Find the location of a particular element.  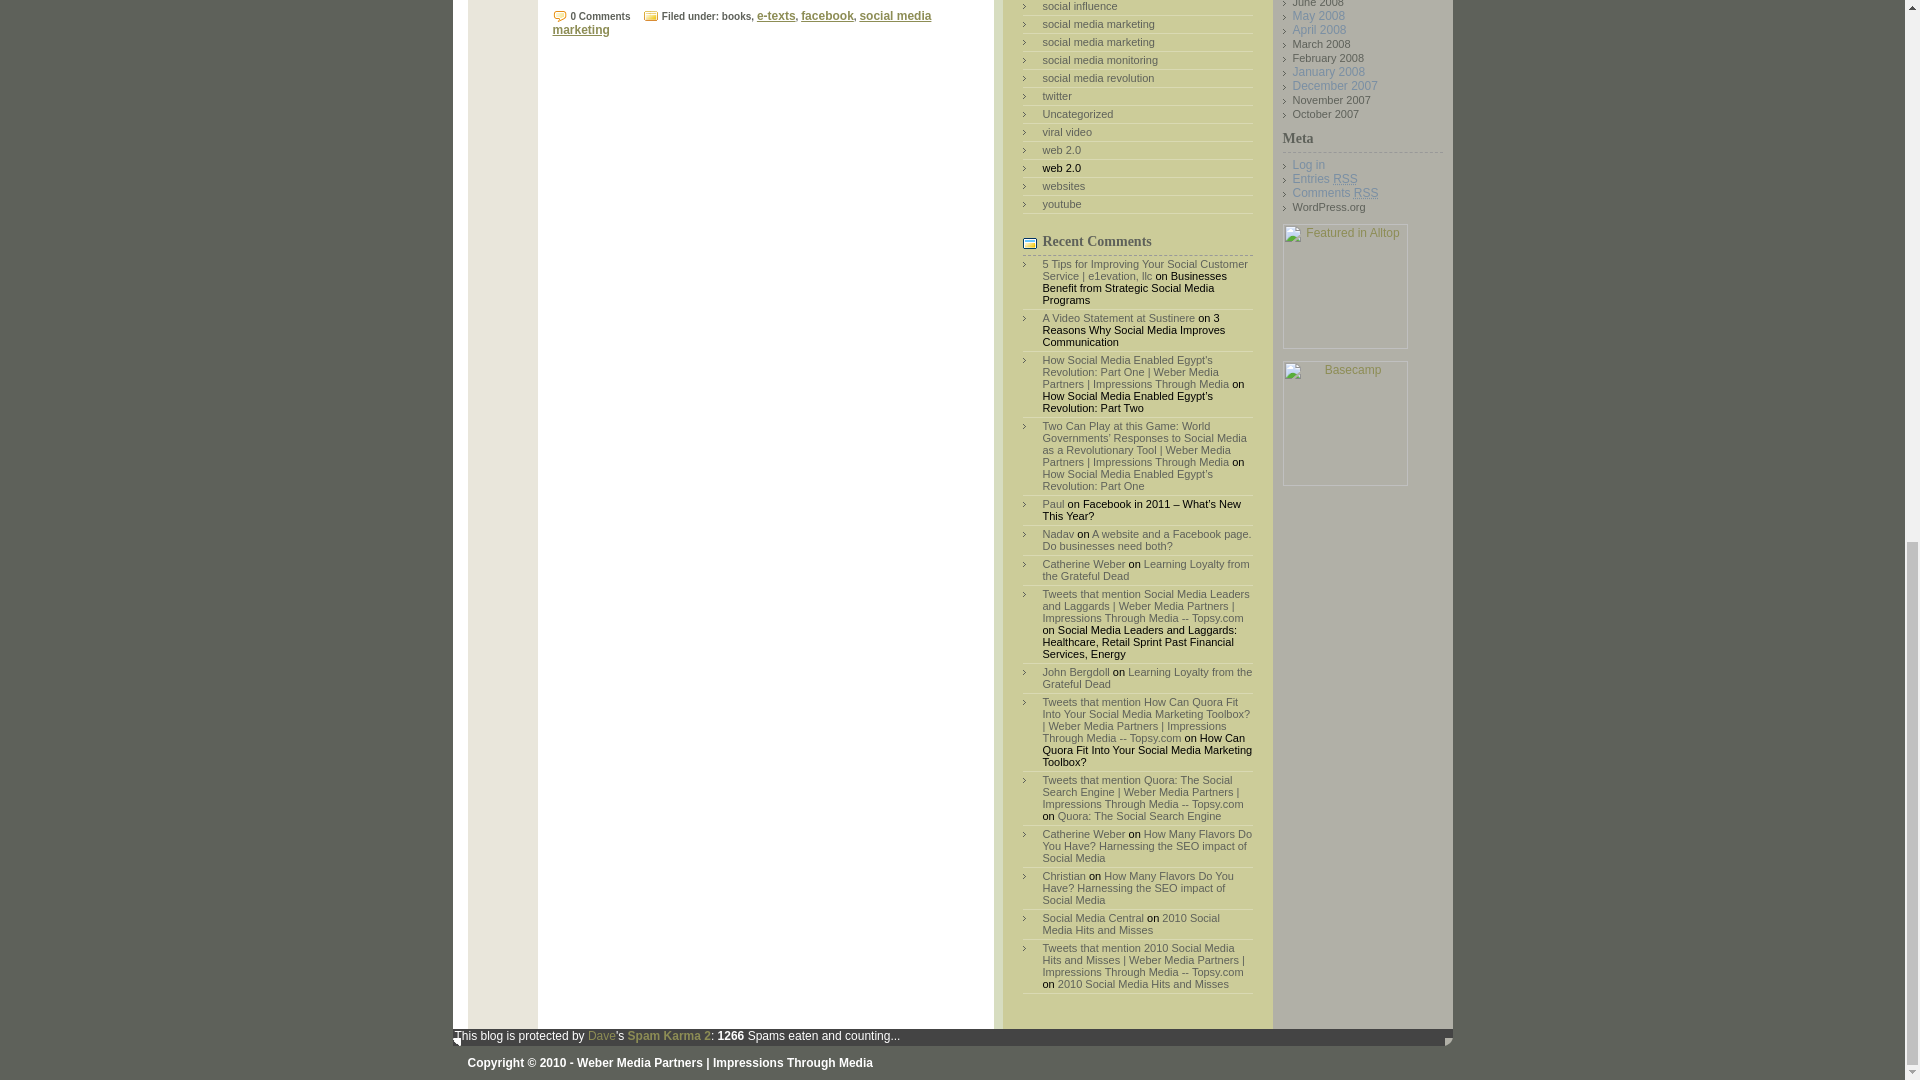

youtube is located at coordinates (1061, 203).